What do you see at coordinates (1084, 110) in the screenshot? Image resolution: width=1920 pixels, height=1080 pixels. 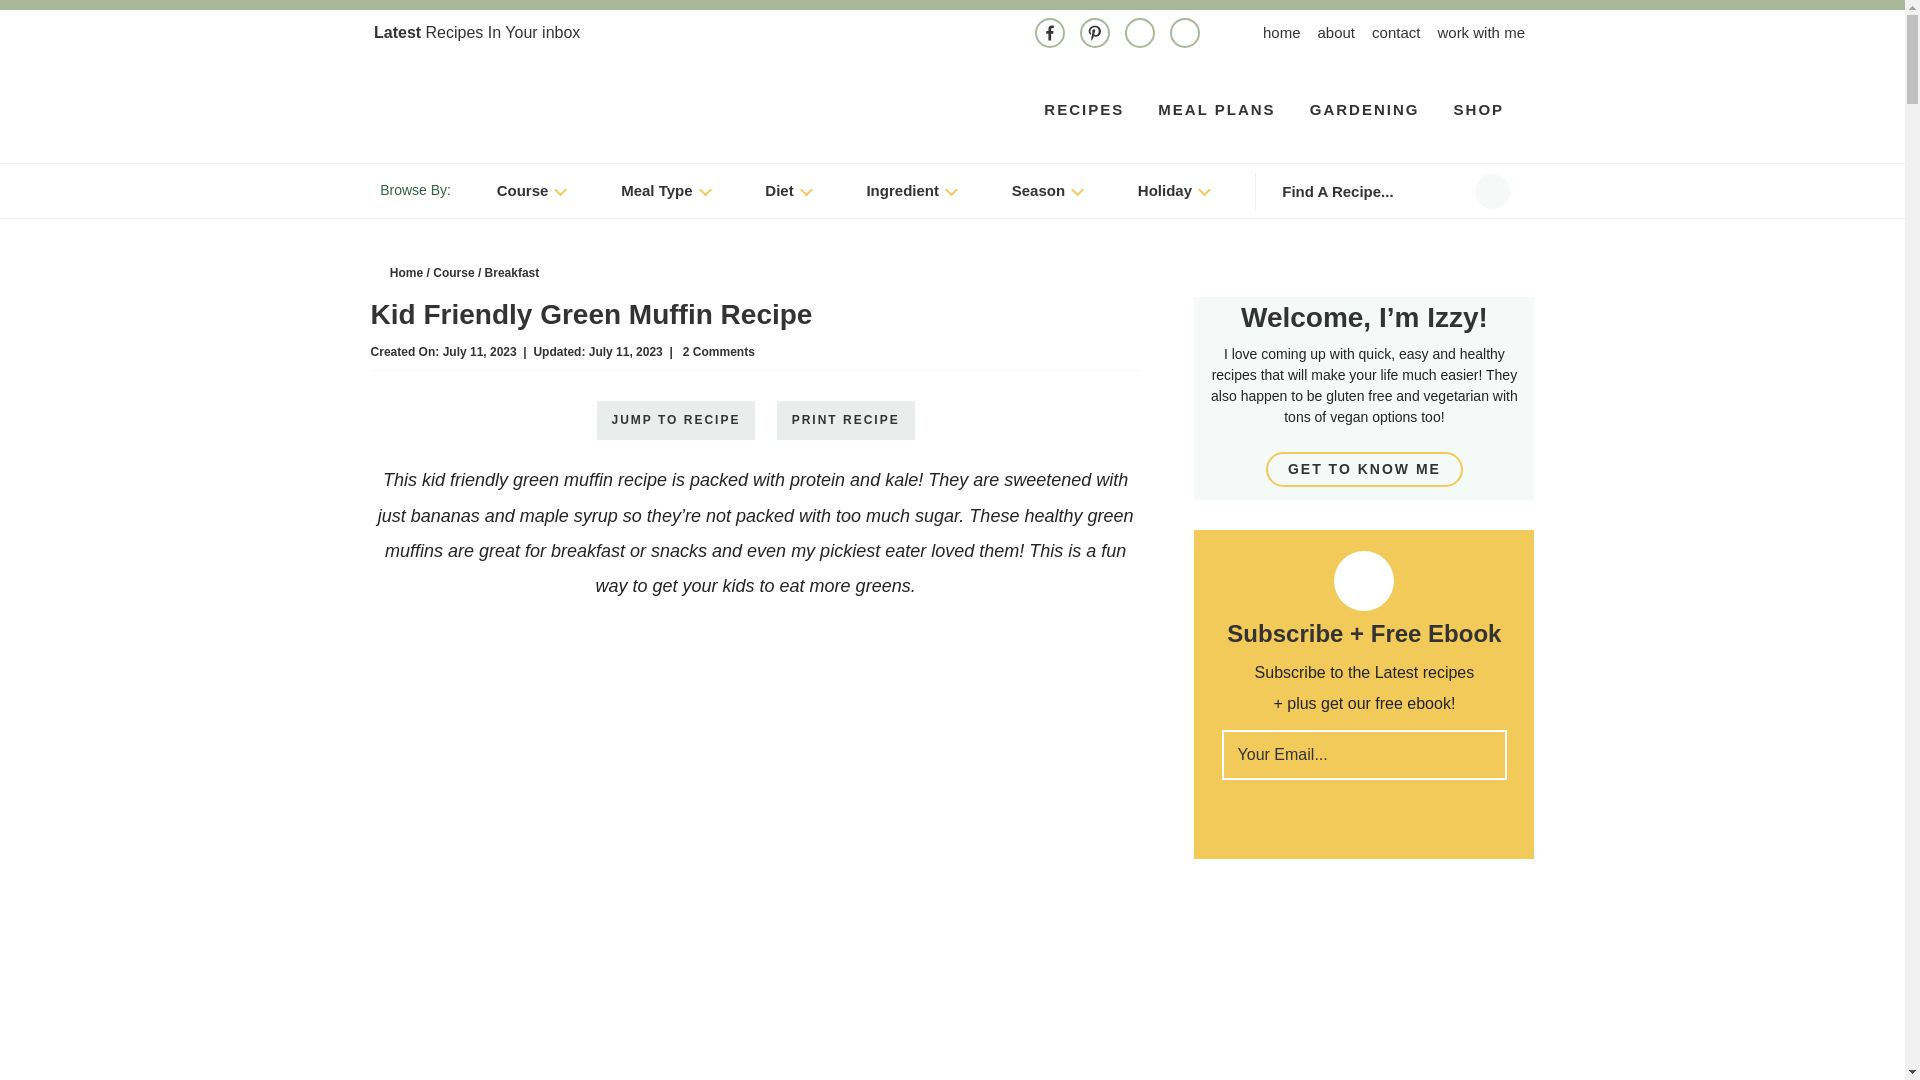 I see `RECIPES` at bounding box center [1084, 110].